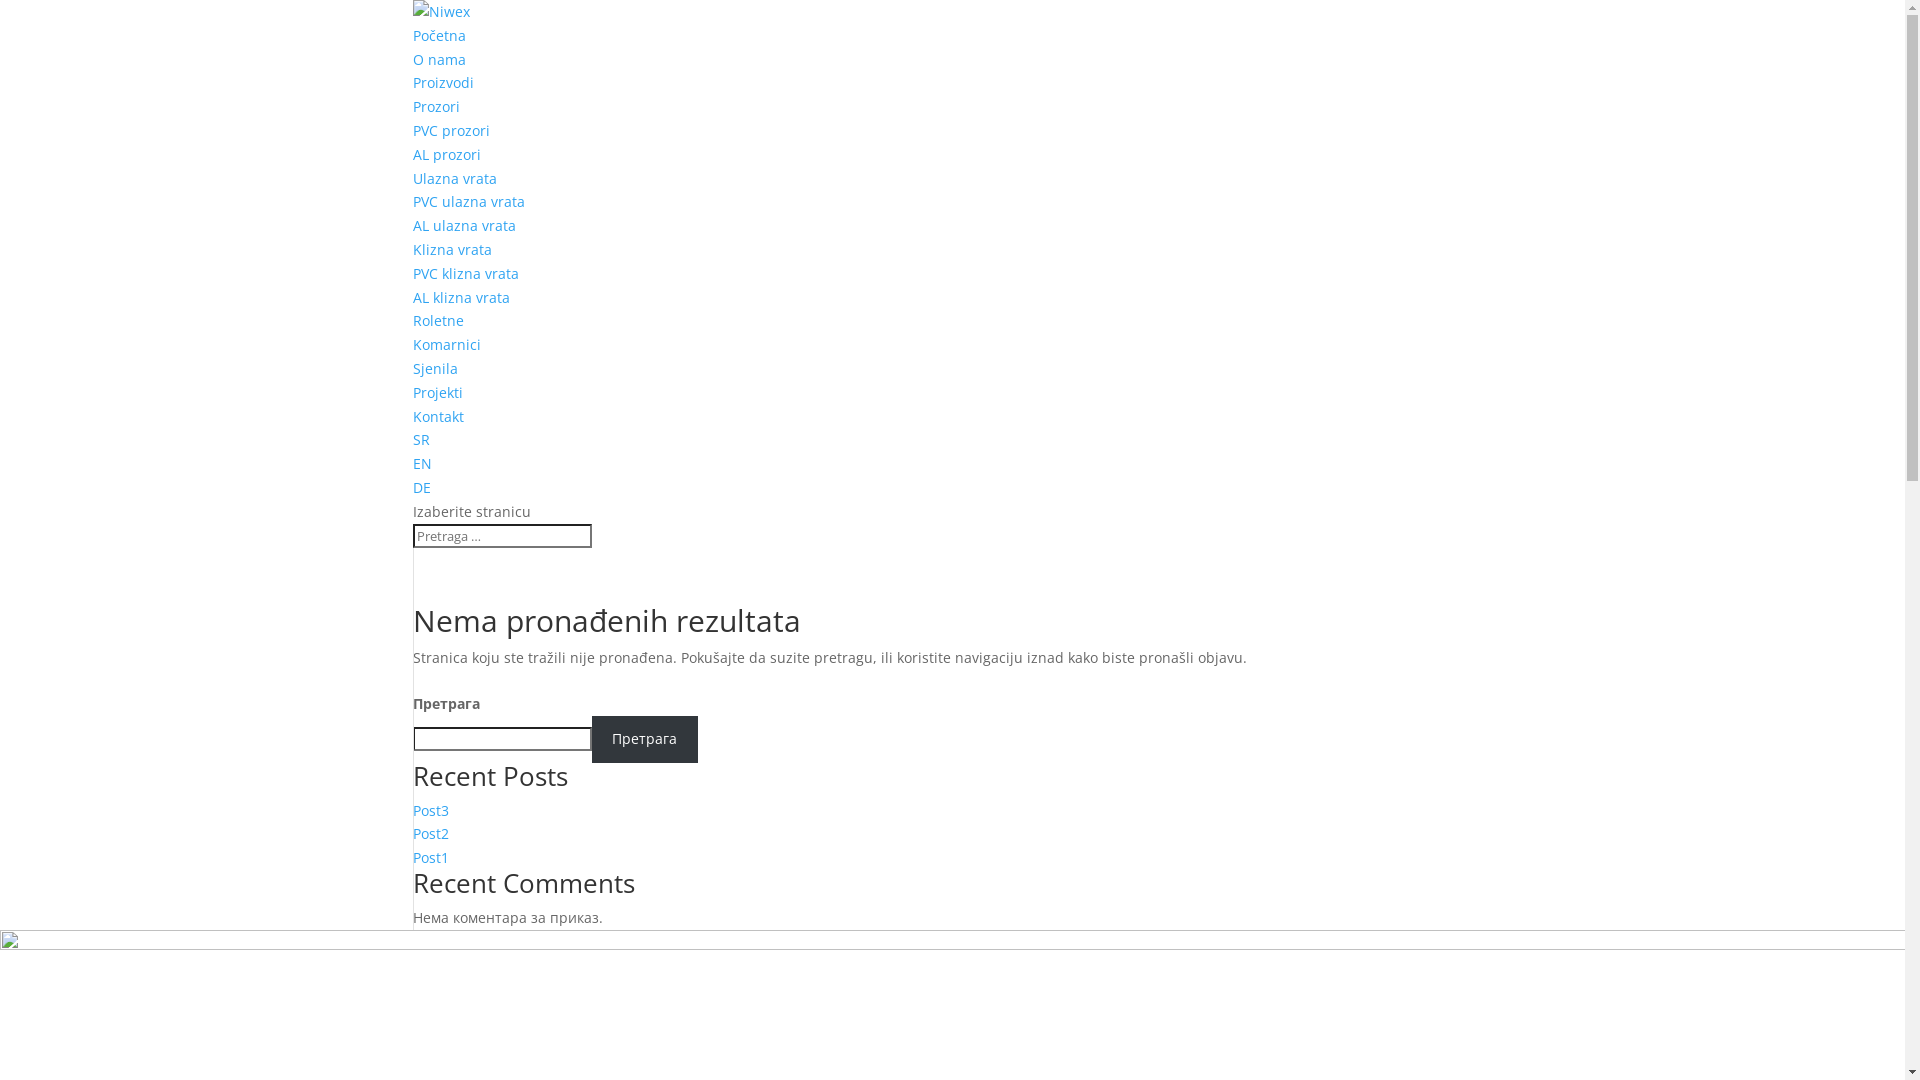 This screenshot has width=1920, height=1080. I want to click on PVC prozori, so click(450, 130).